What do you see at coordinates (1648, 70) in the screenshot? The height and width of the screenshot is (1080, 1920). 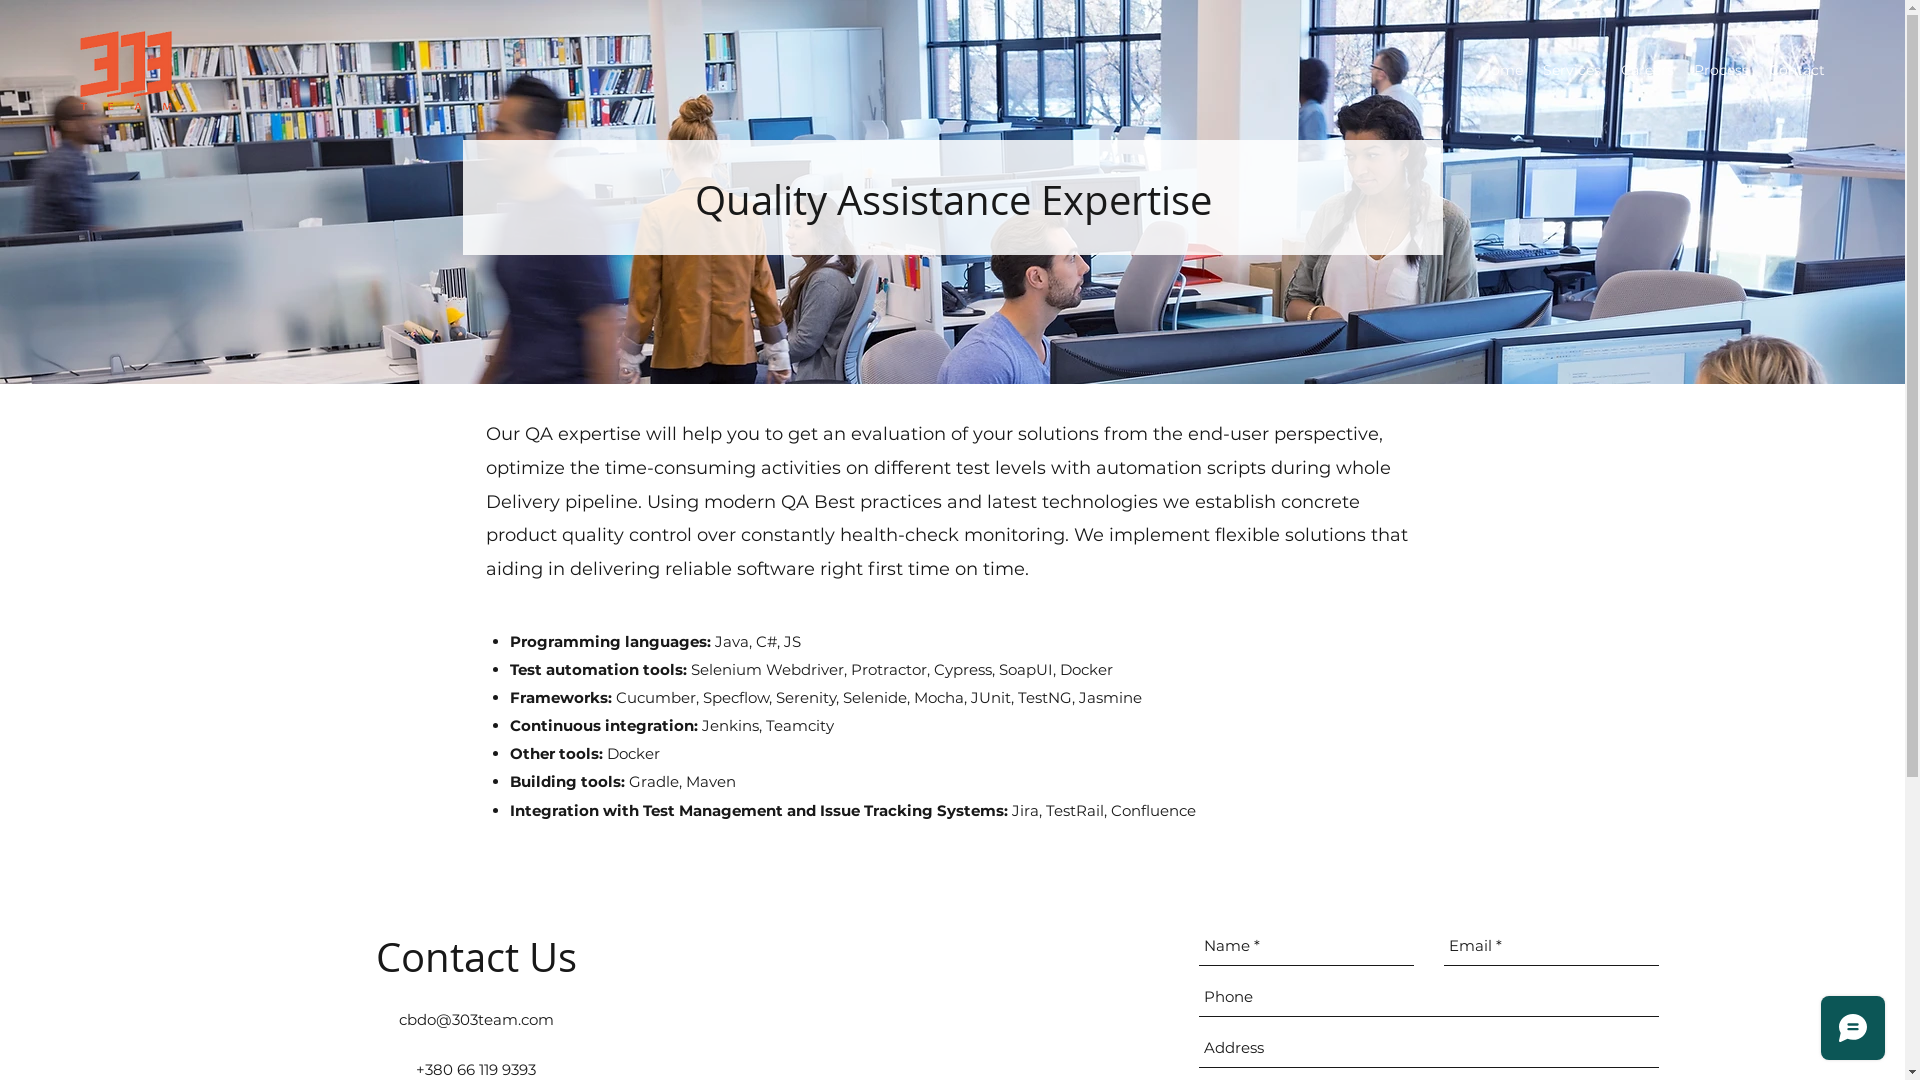 I see `Careers` at bounding box center [1648, 70].